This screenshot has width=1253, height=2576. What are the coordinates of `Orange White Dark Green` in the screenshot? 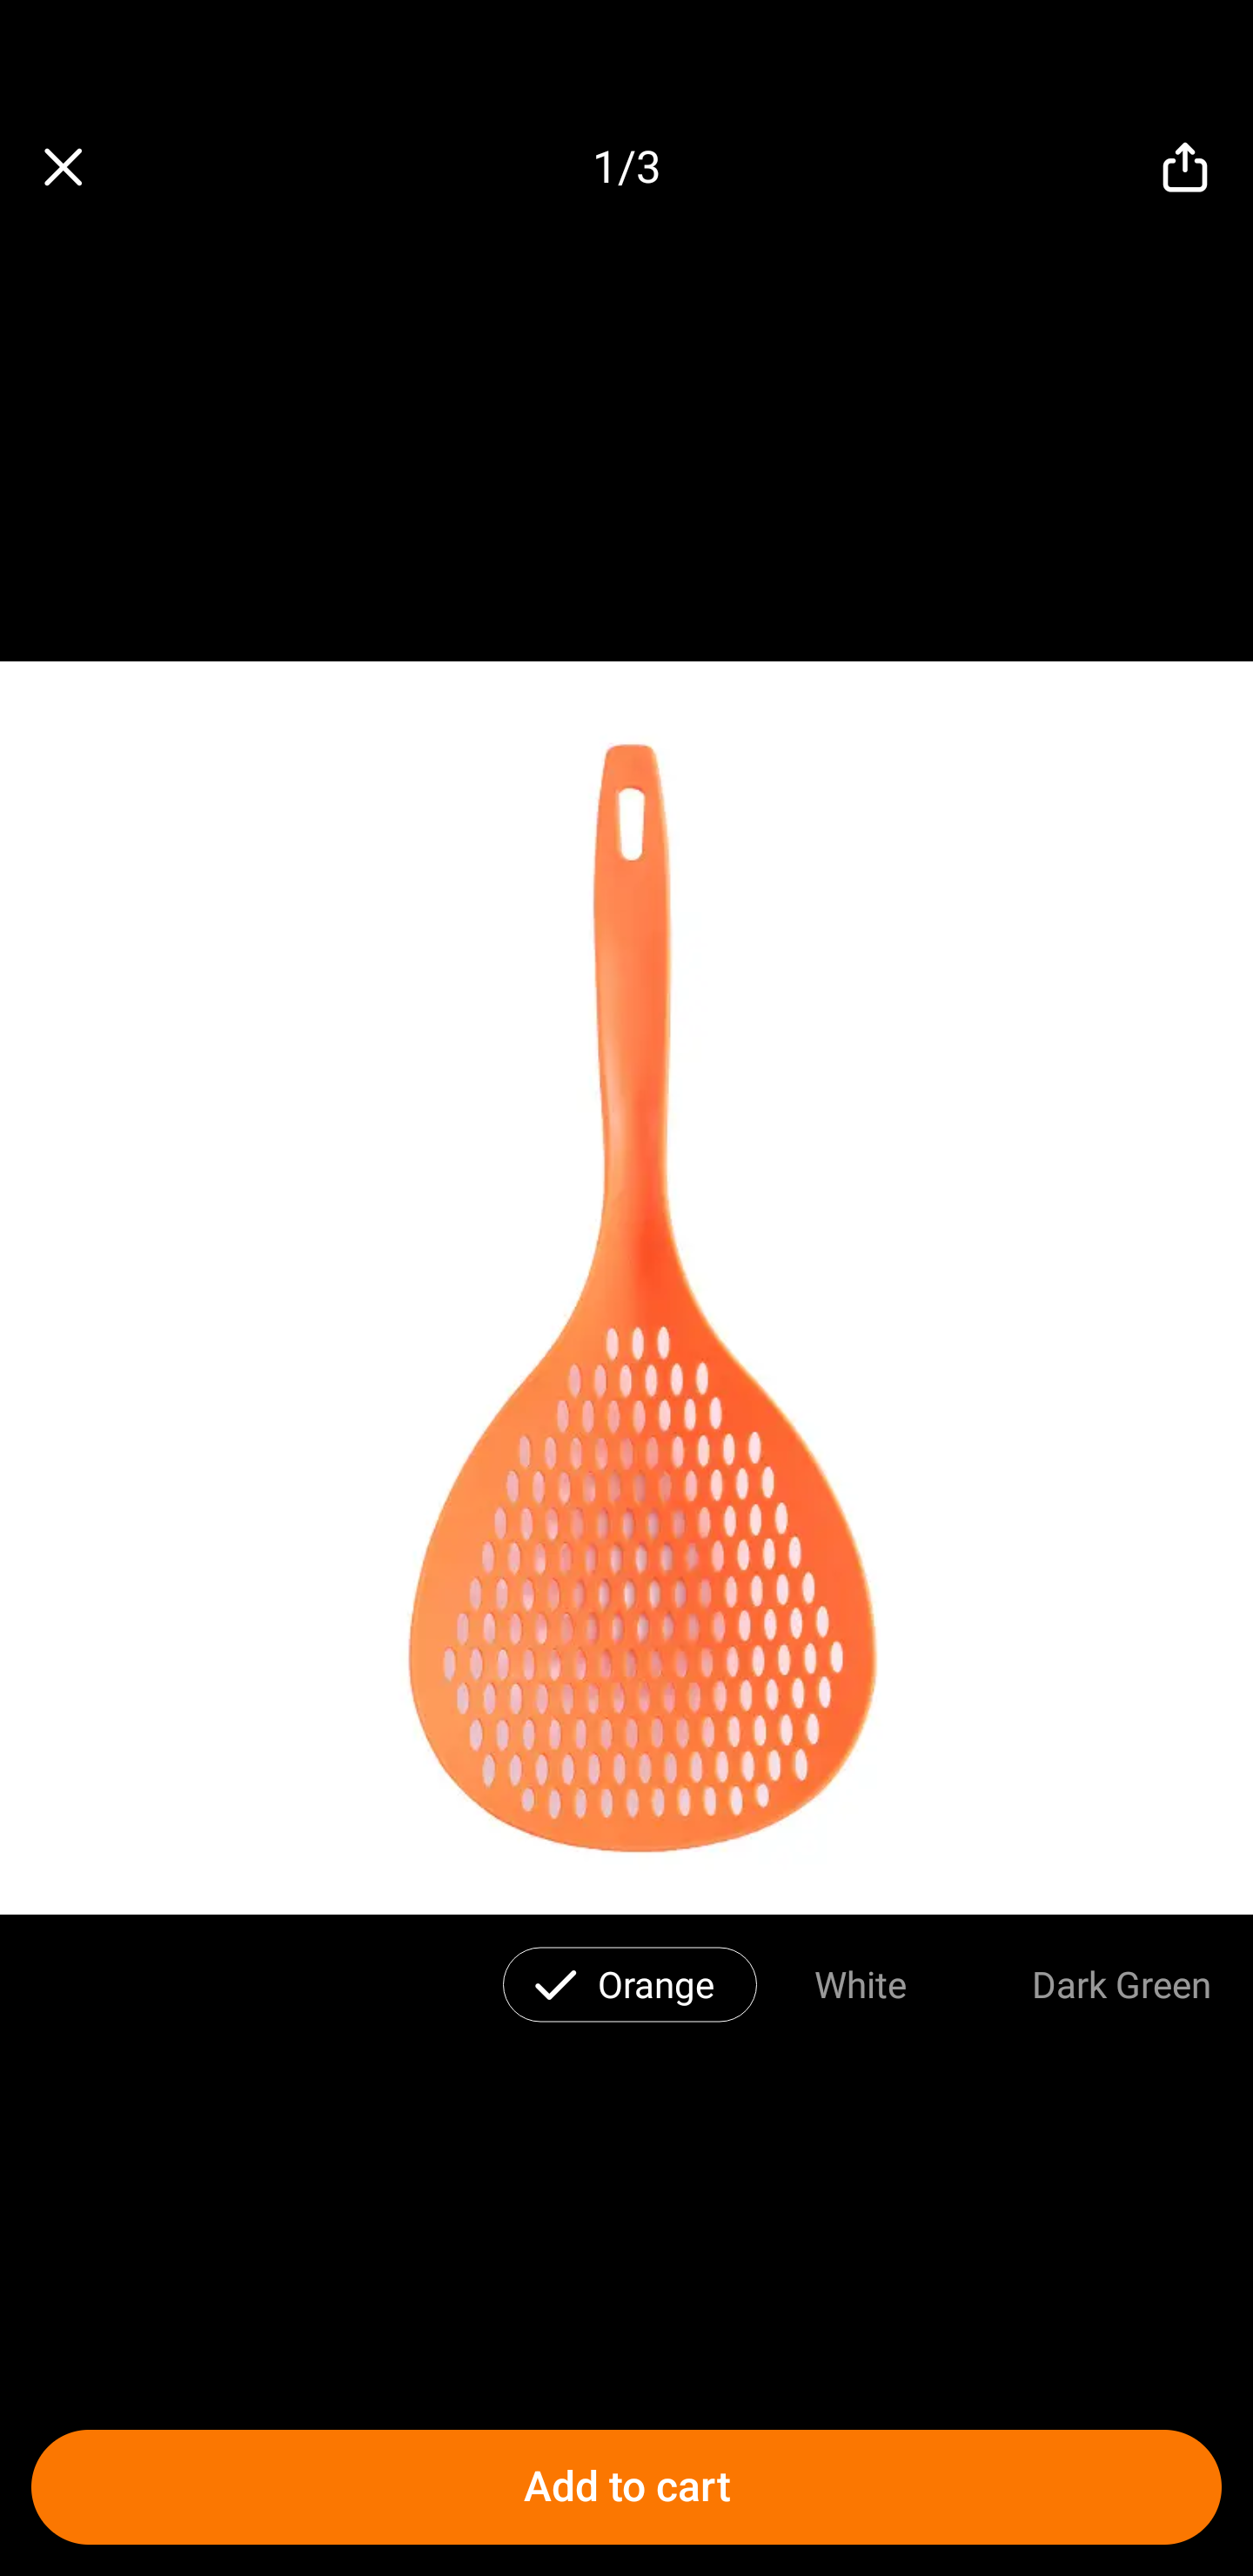 It's located at (626, 1978).